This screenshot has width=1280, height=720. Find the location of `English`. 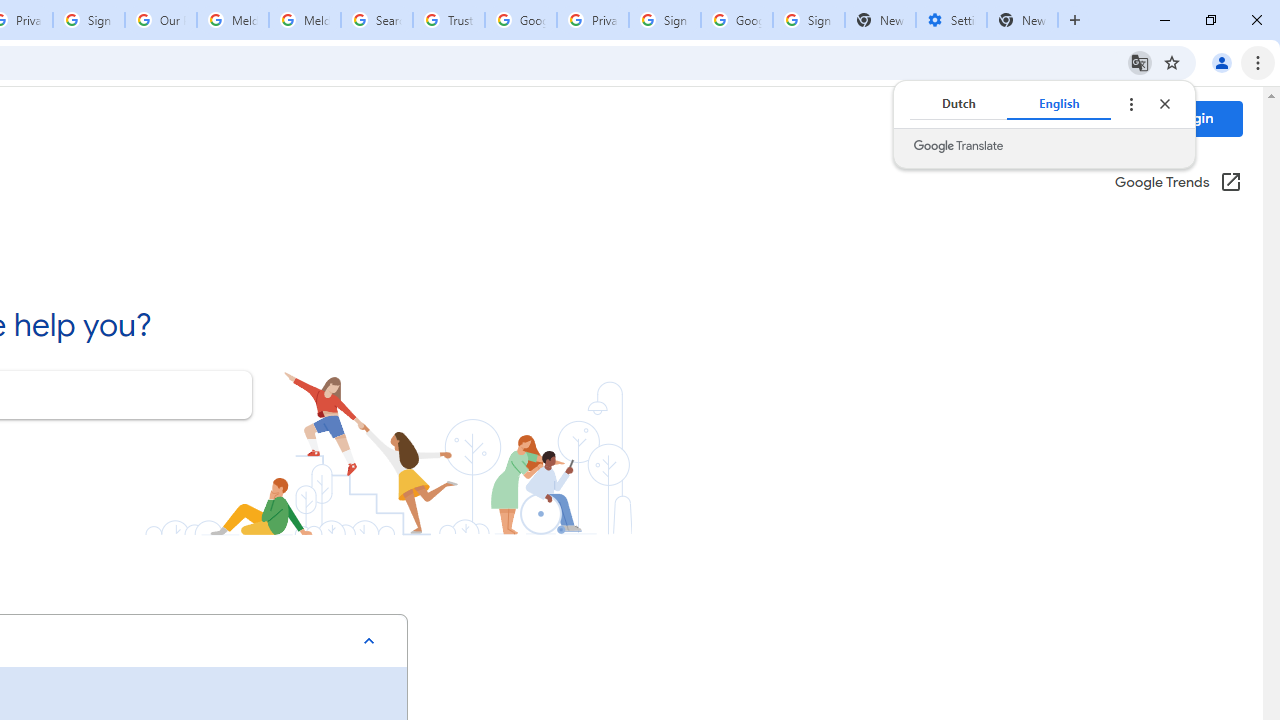

English is located at coordinates (1059, 104).